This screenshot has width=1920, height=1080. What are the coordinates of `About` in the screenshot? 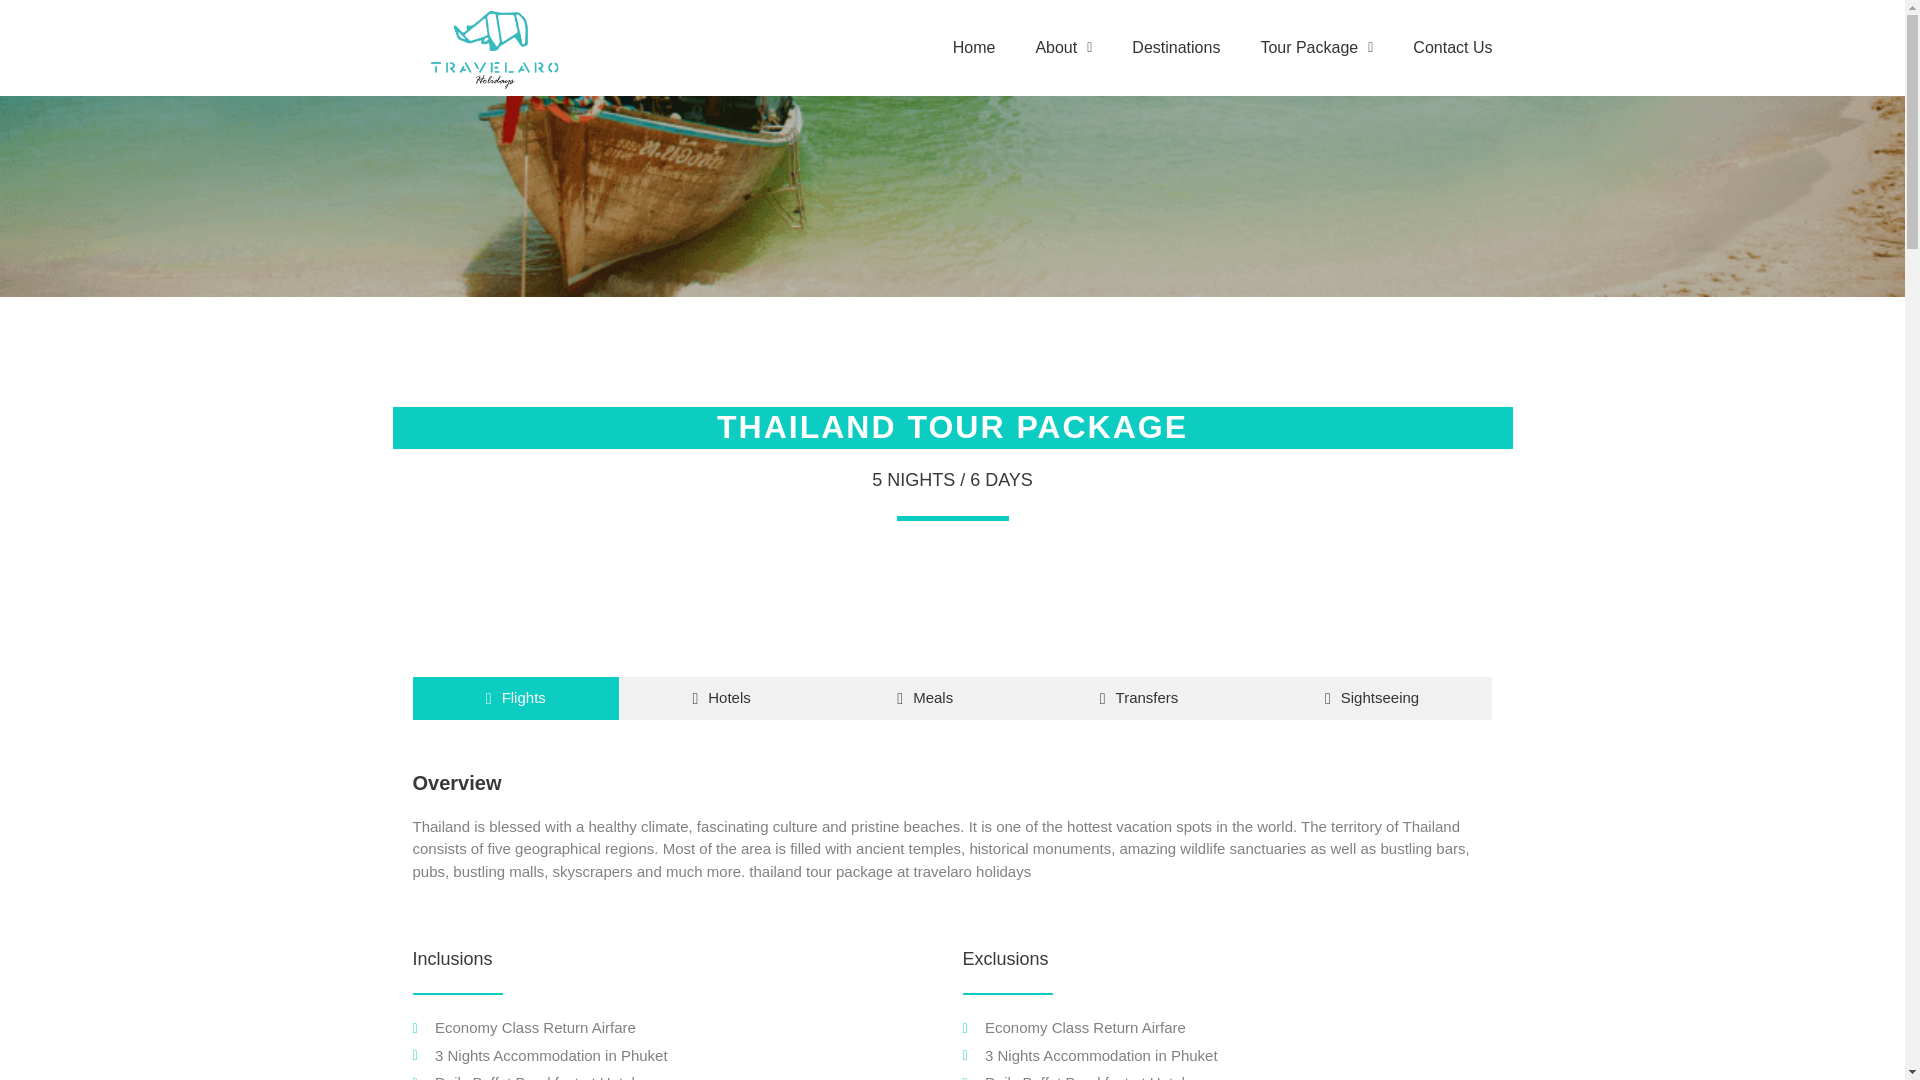 It's located at (1063, 48).